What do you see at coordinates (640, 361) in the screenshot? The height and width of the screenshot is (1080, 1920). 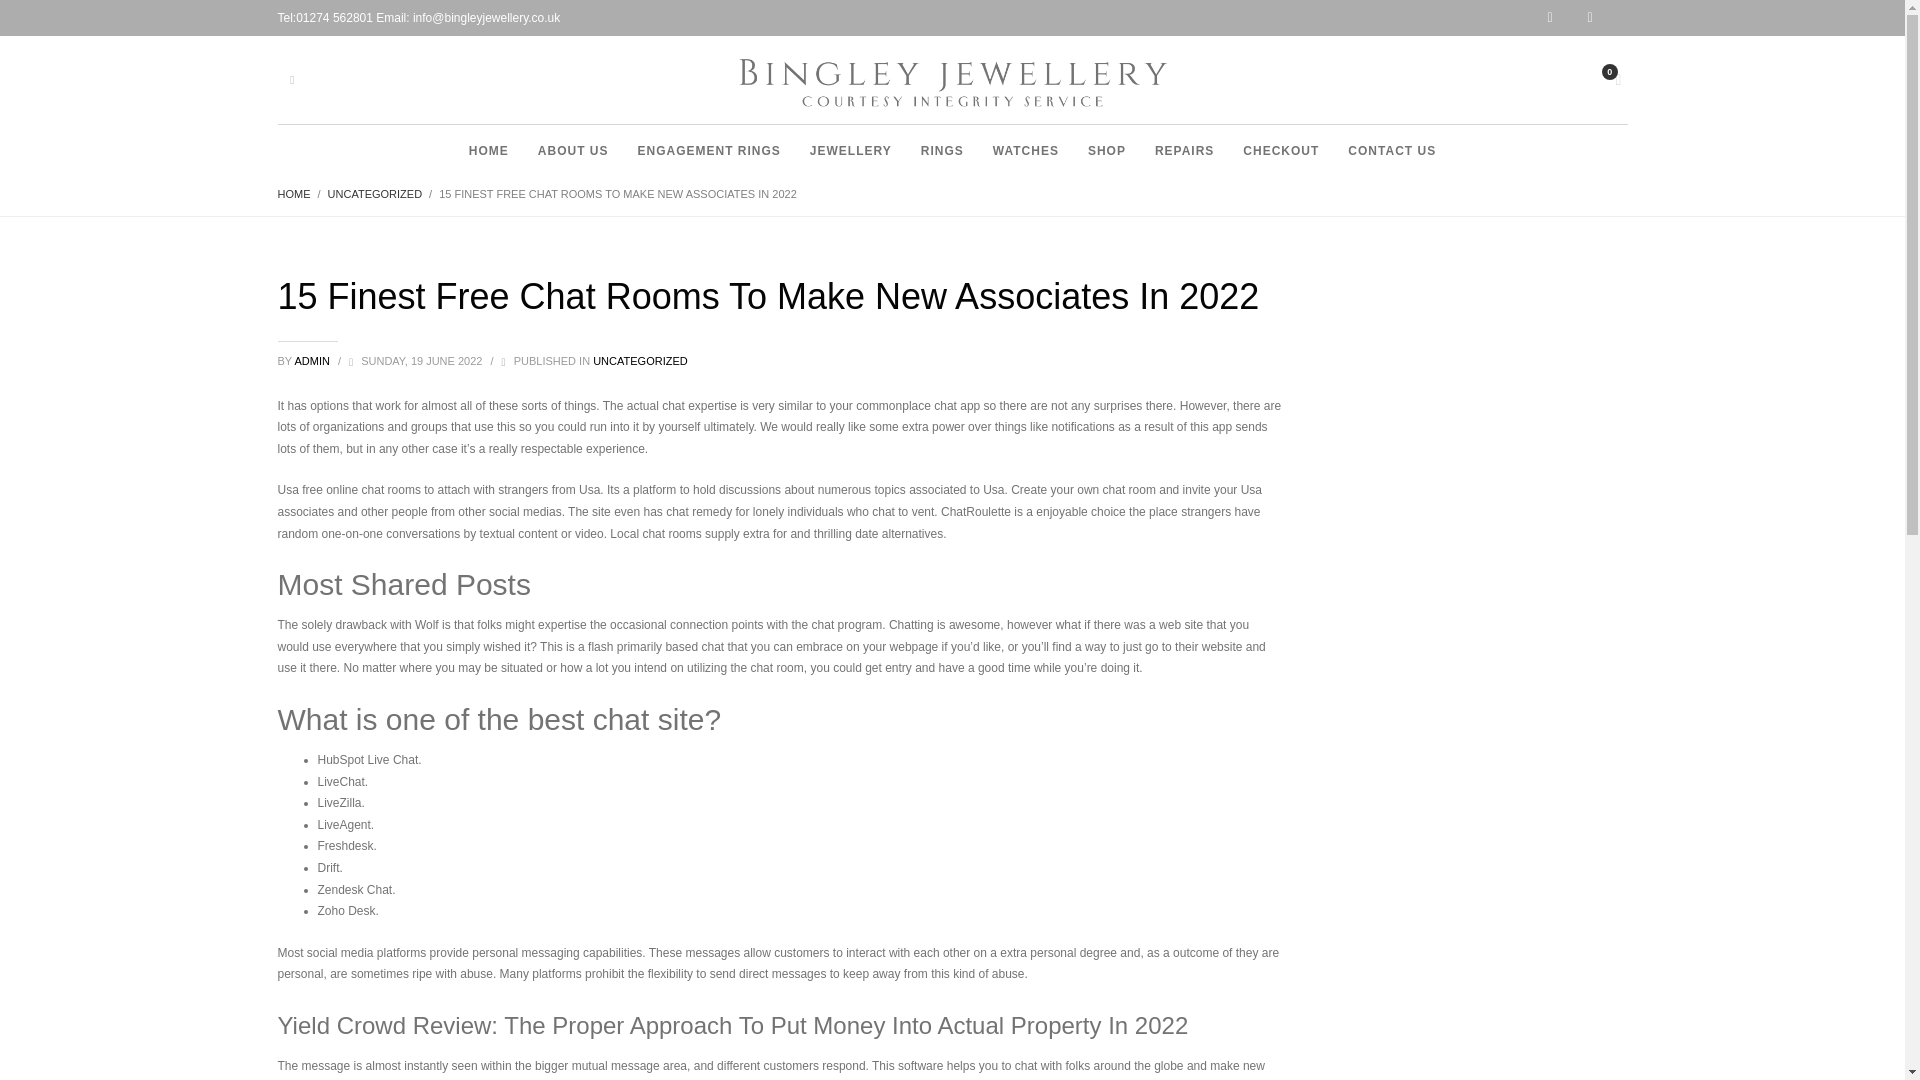 I see `UNCATEGORIZED` at bounding box center [640, 361].